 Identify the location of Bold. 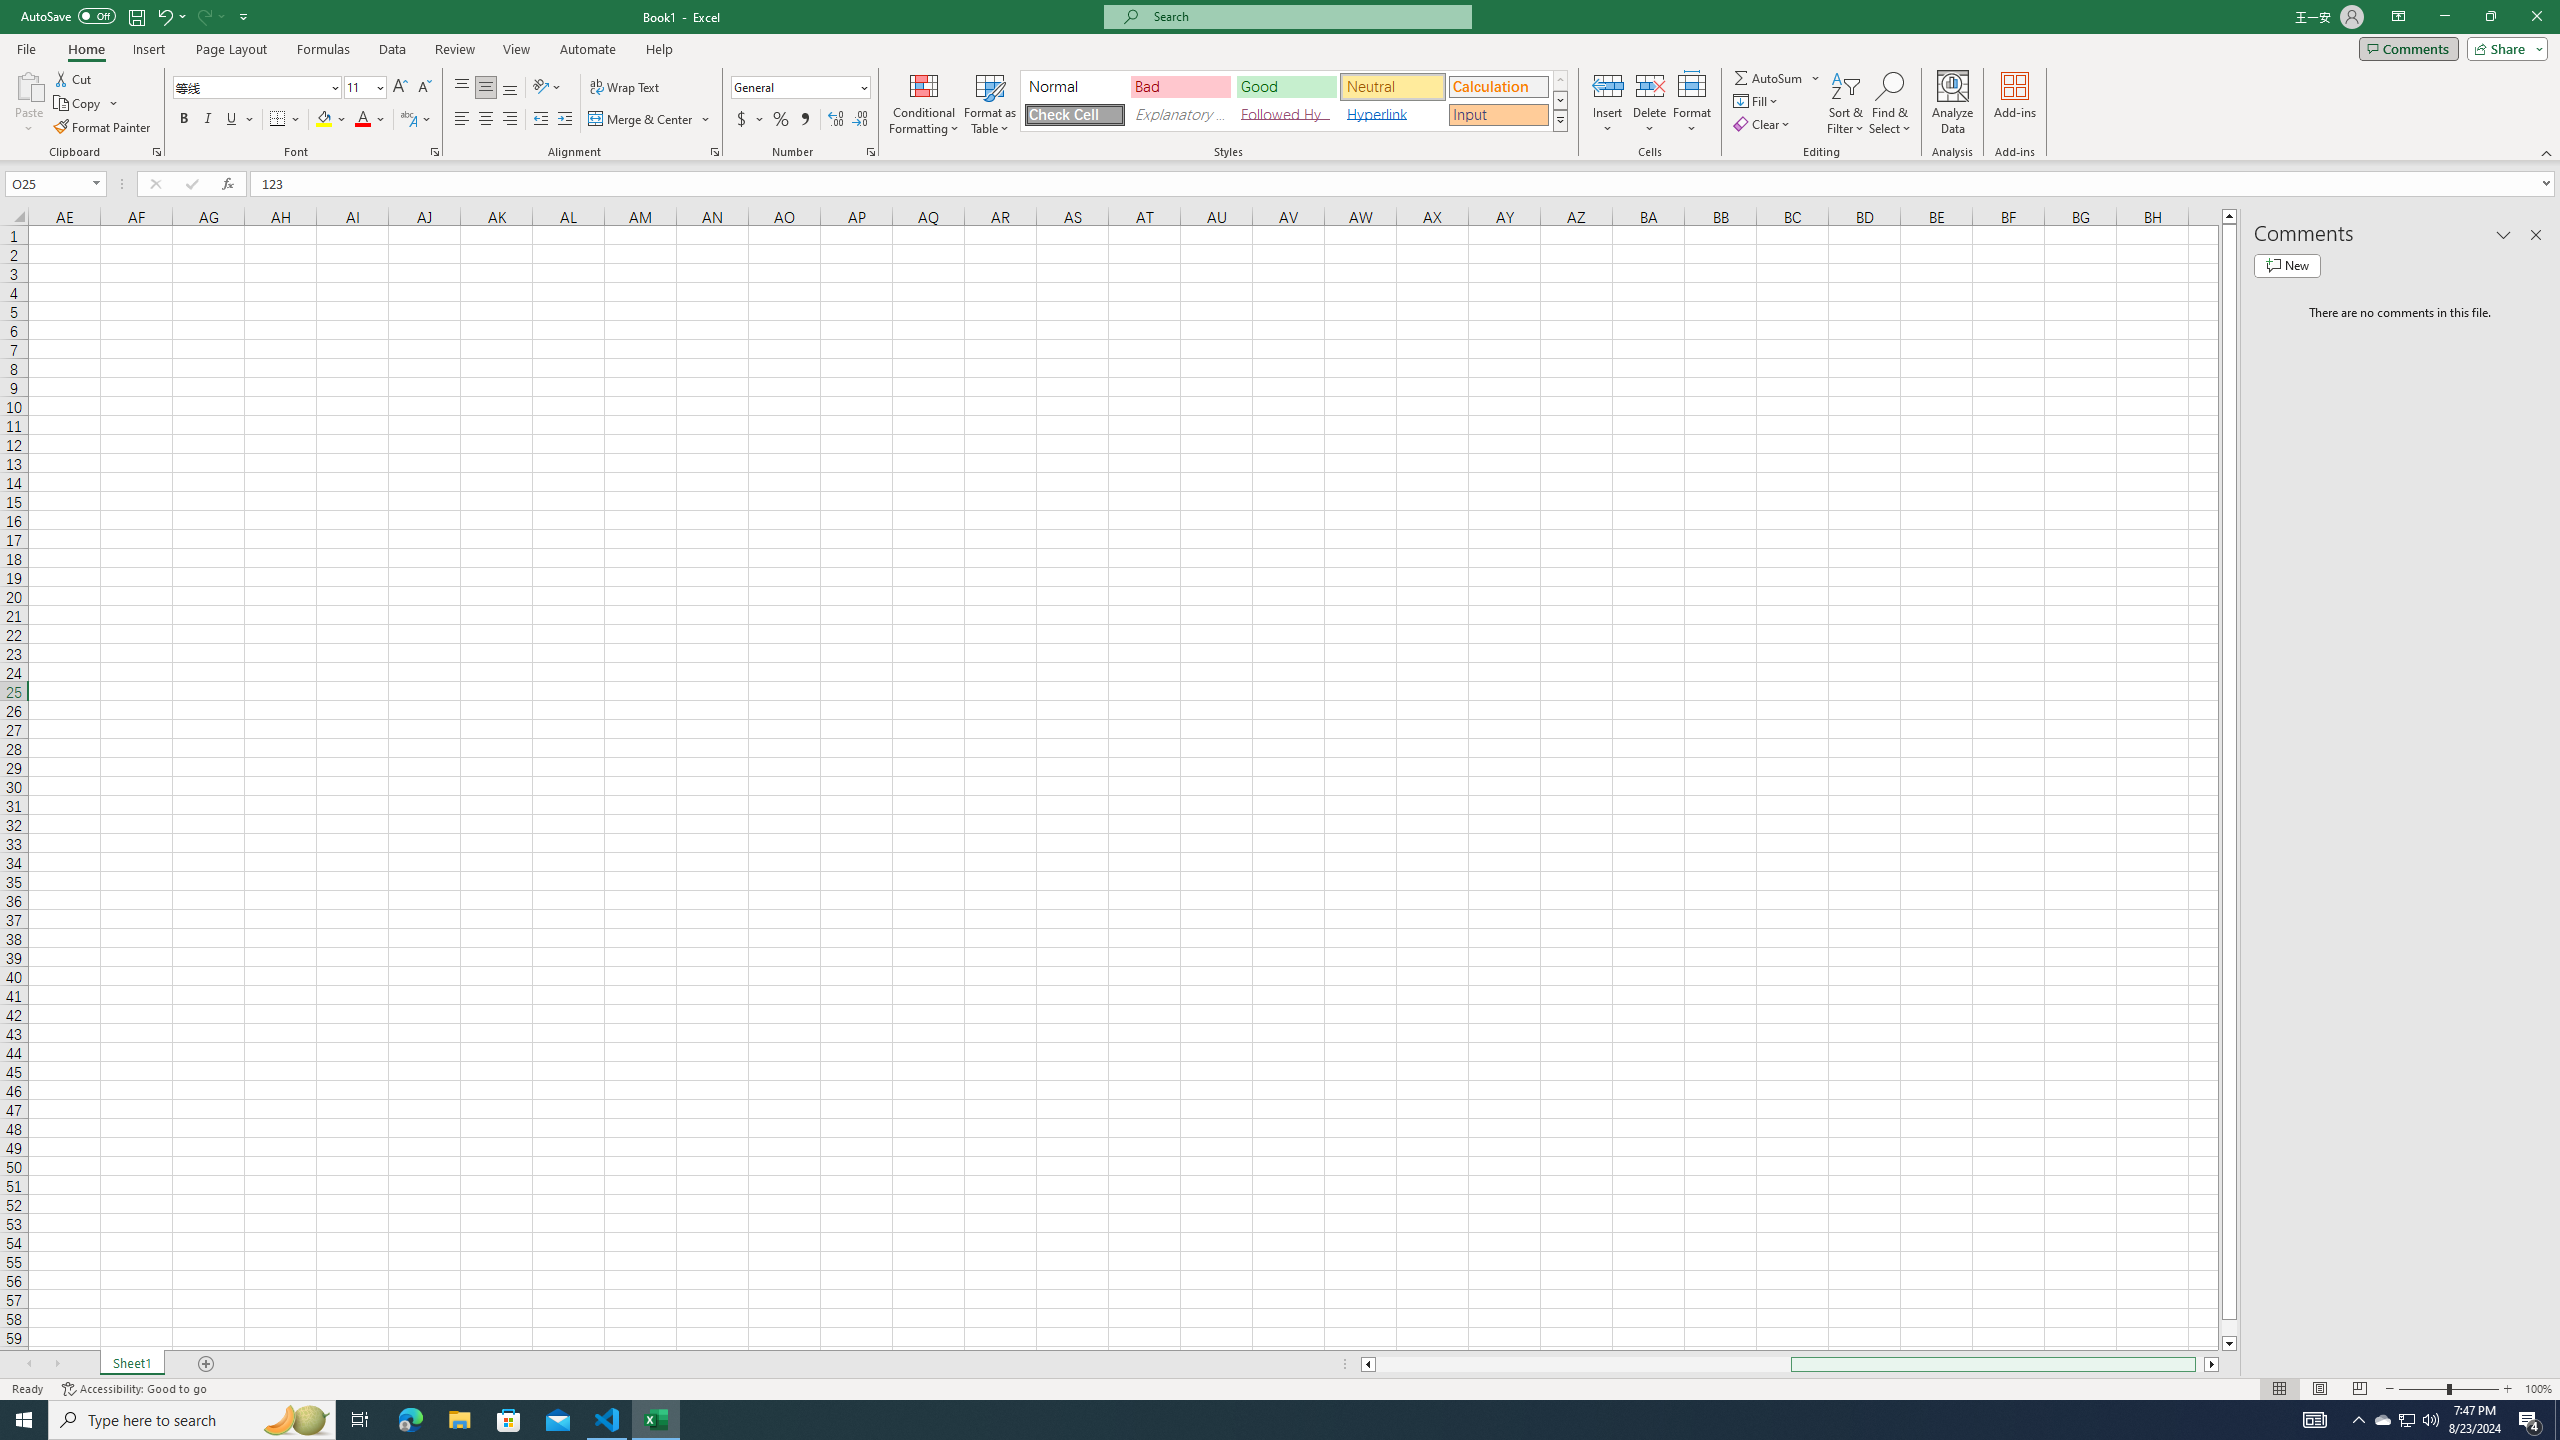
(184, 120).